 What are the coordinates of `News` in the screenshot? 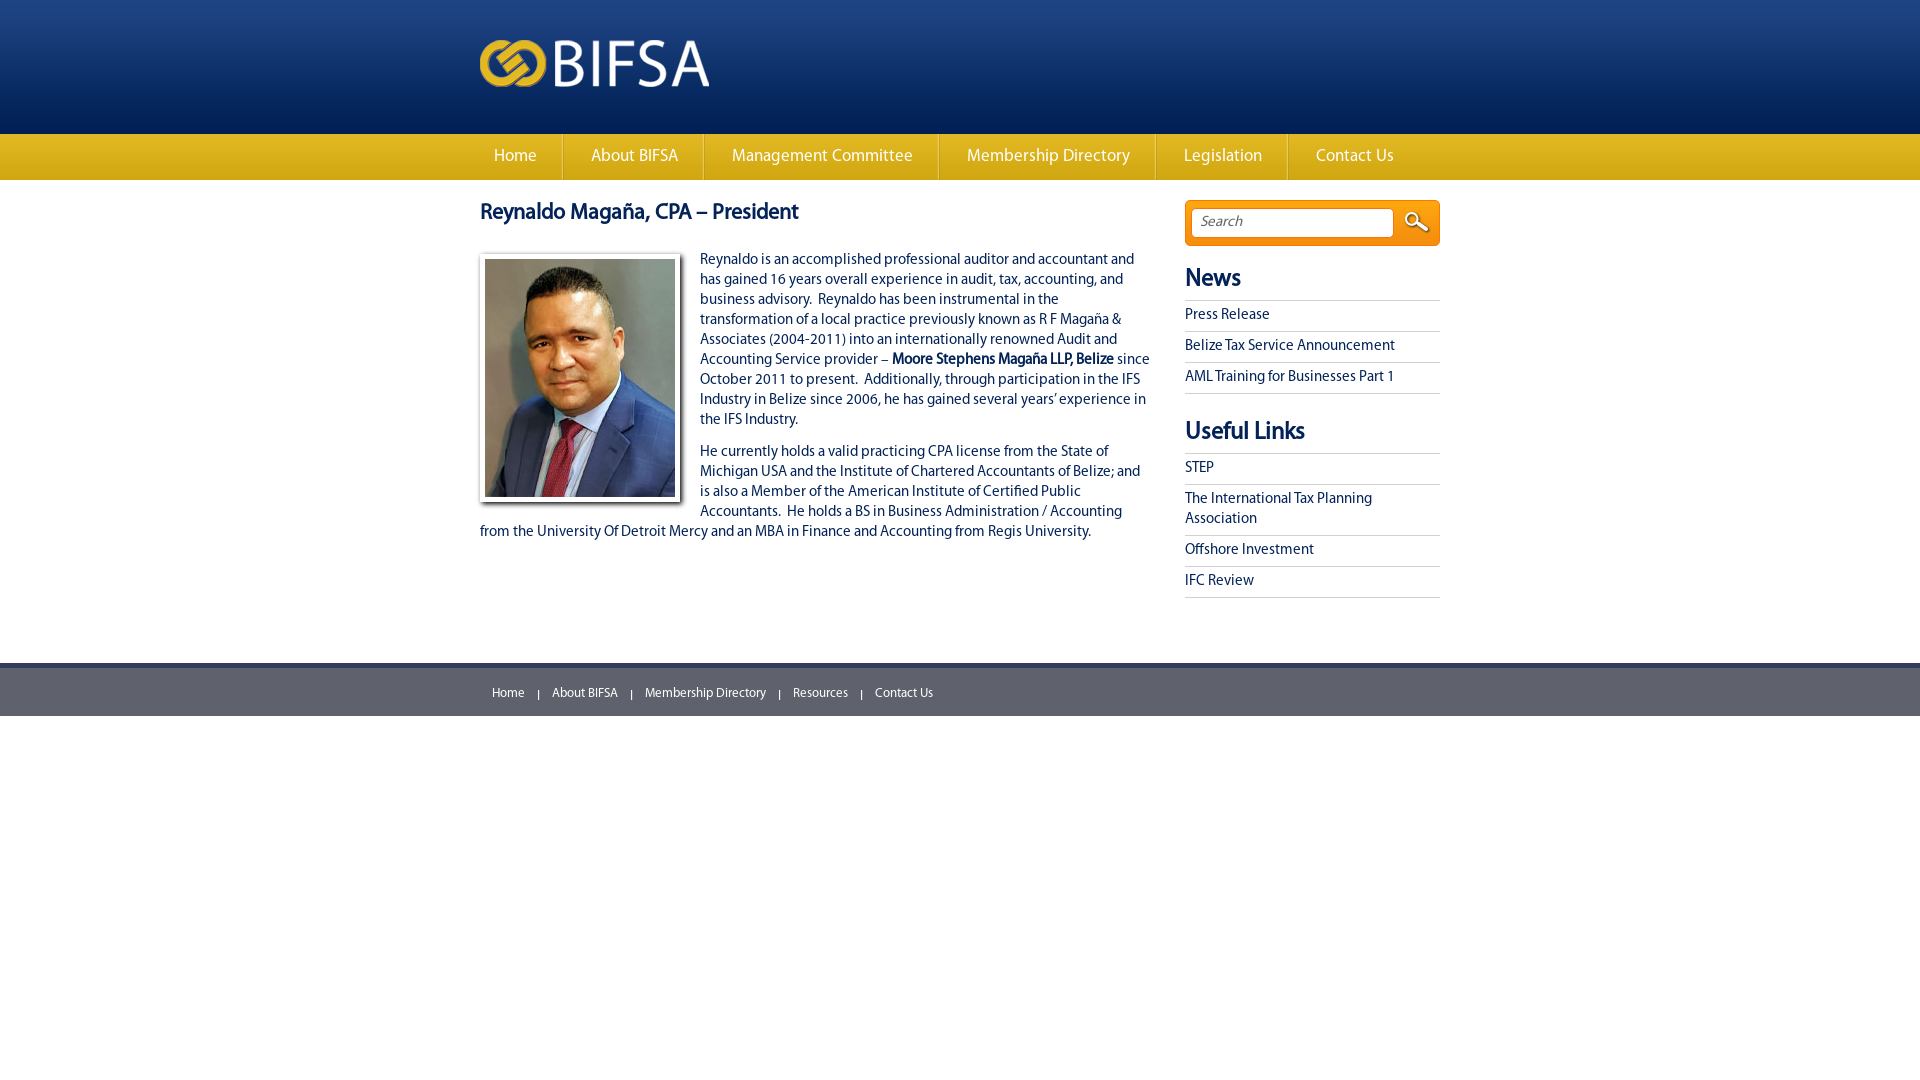 It's located at (1213, 280).